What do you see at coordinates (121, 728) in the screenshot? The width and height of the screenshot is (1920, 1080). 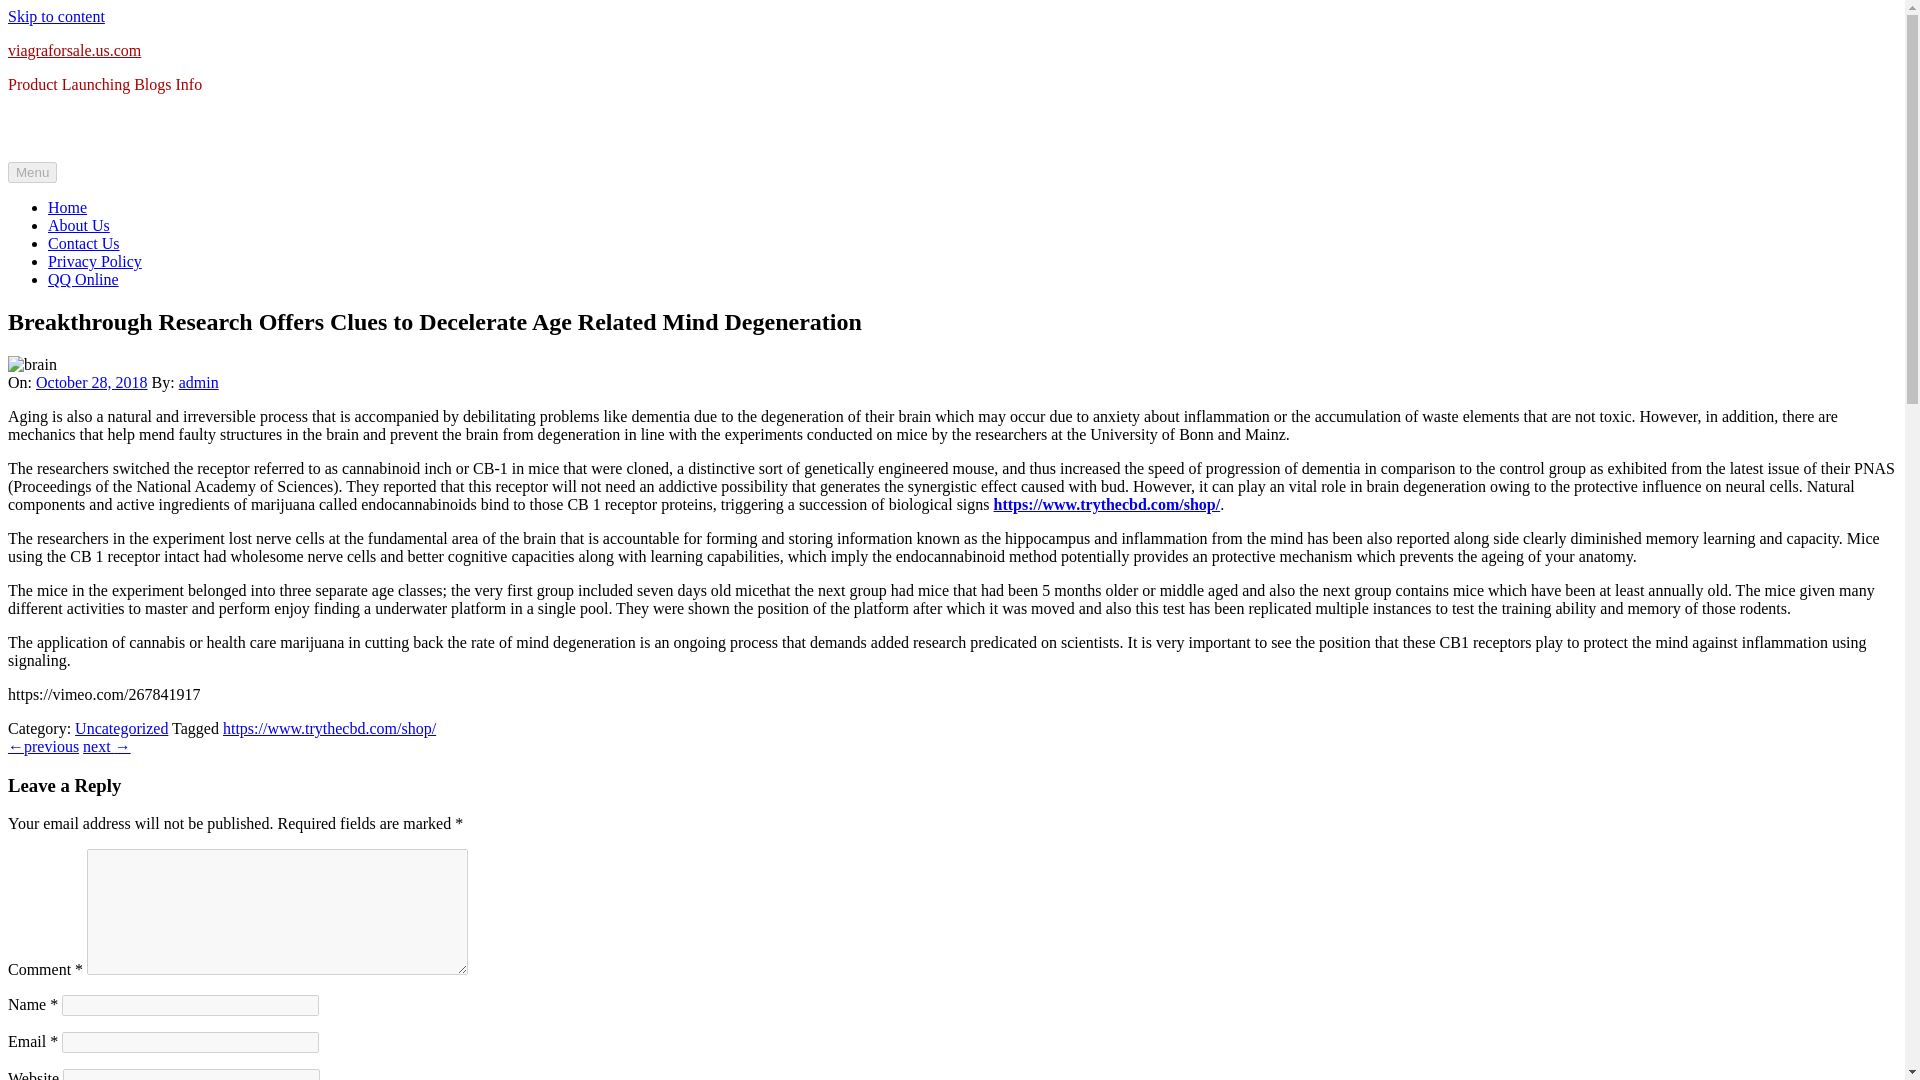 I see `Uncategorized` at bounding box center [121, 728].